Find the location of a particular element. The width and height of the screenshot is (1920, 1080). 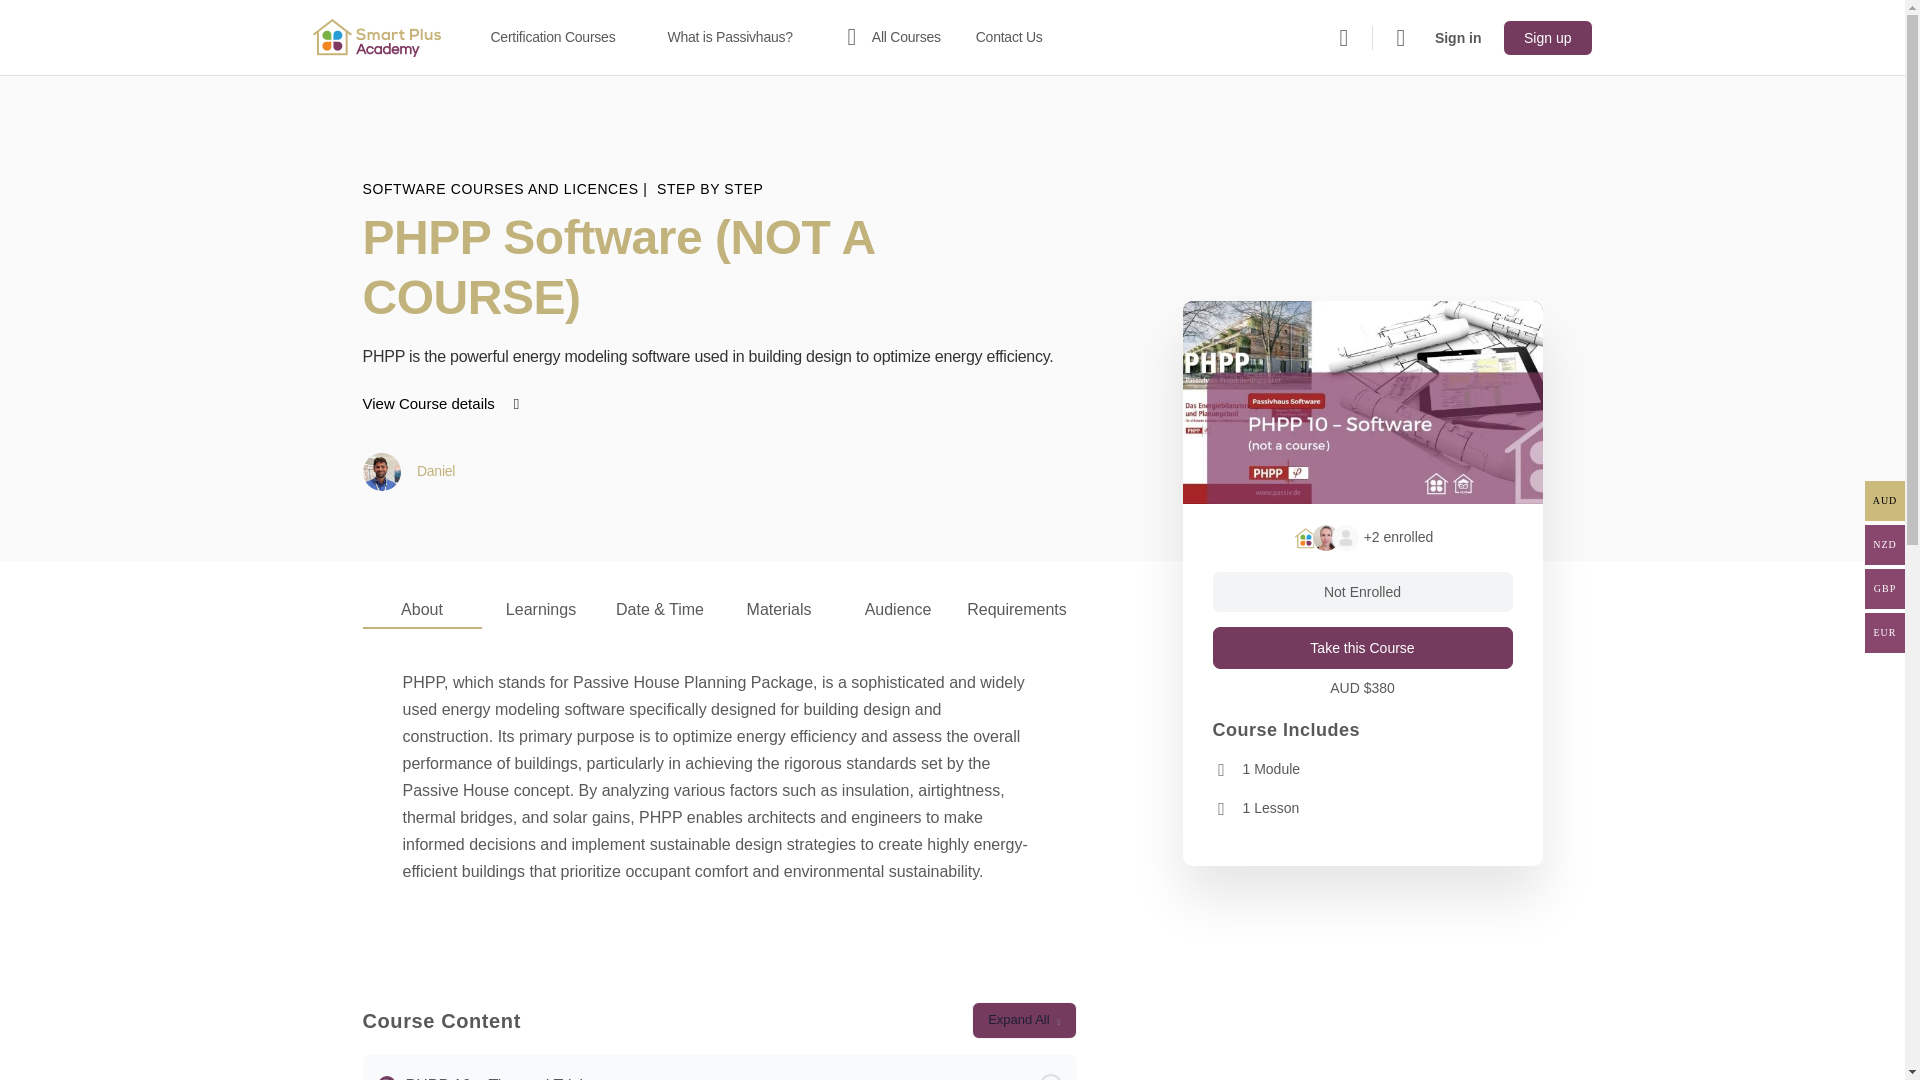

Certification Courses is located at coordinates (560, 38).